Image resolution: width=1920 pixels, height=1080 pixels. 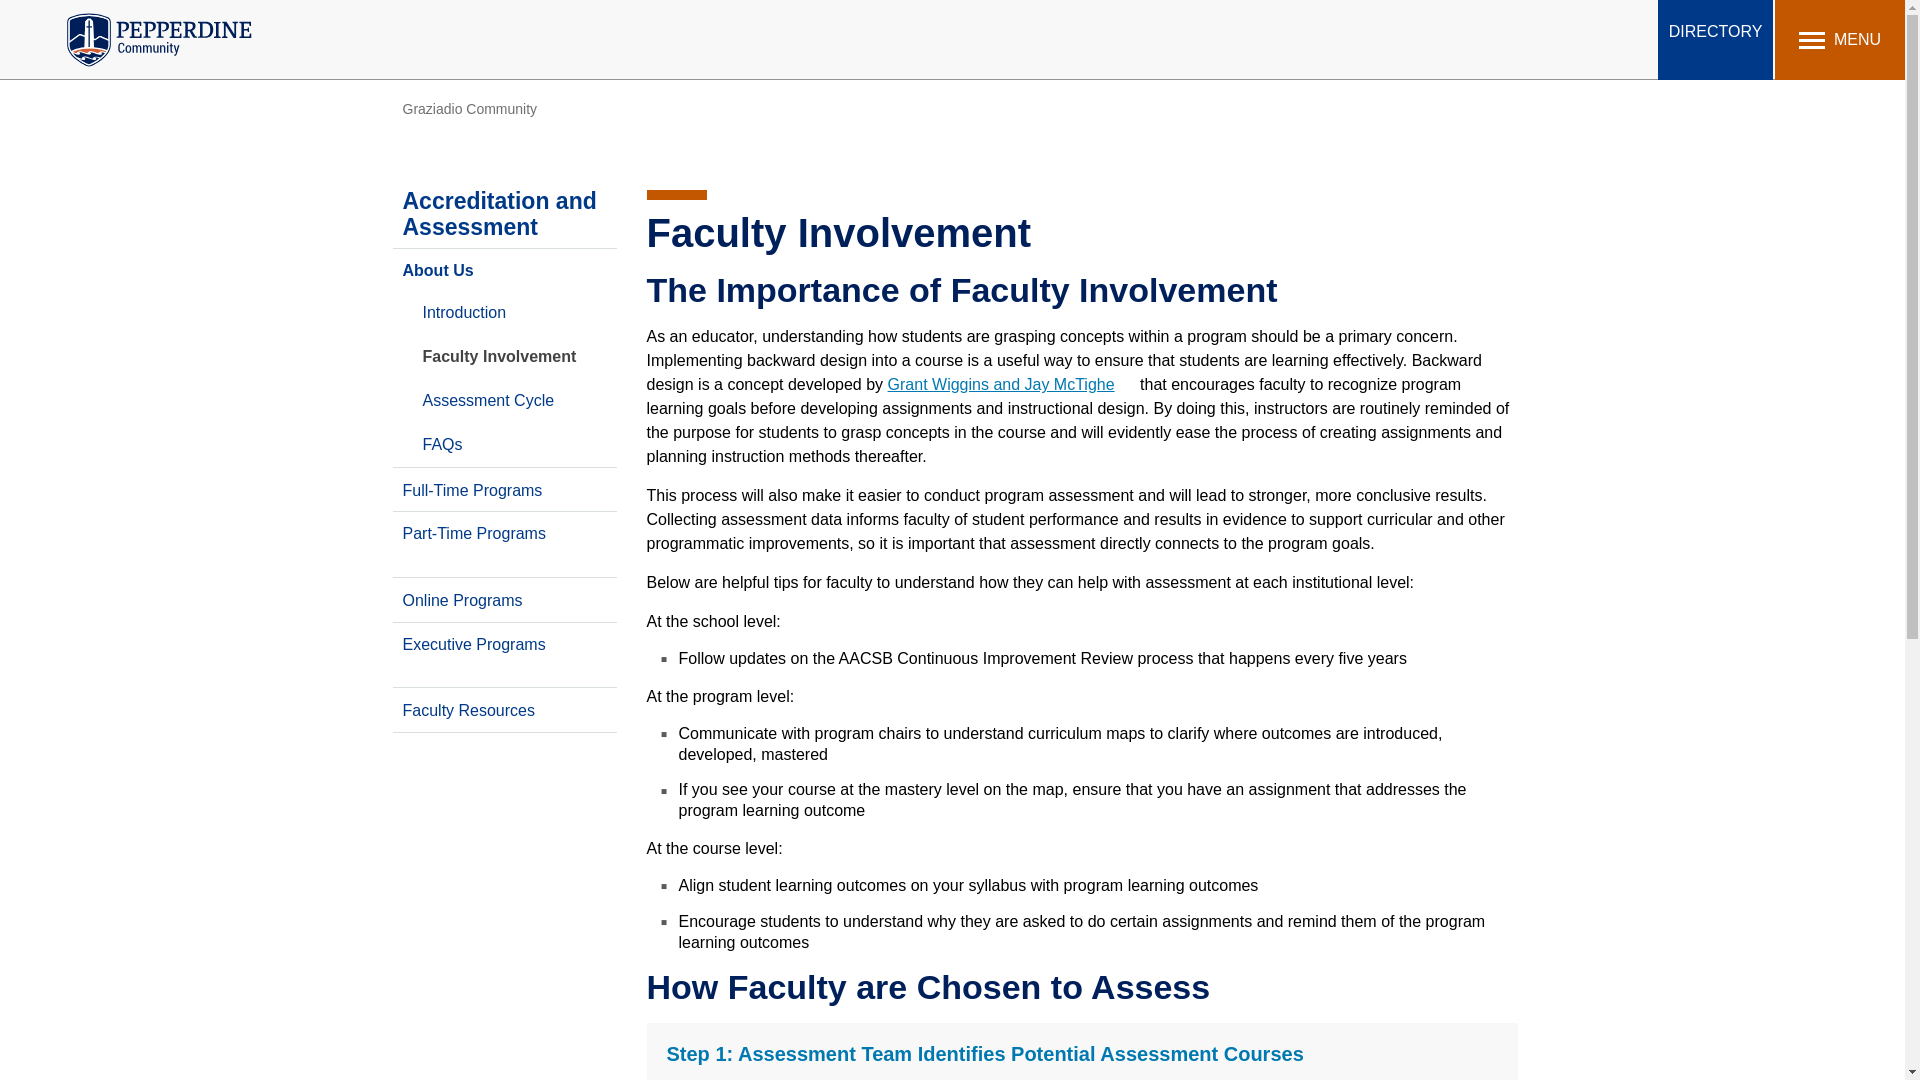 I want to click on Submit, so click(x=662, y=25).